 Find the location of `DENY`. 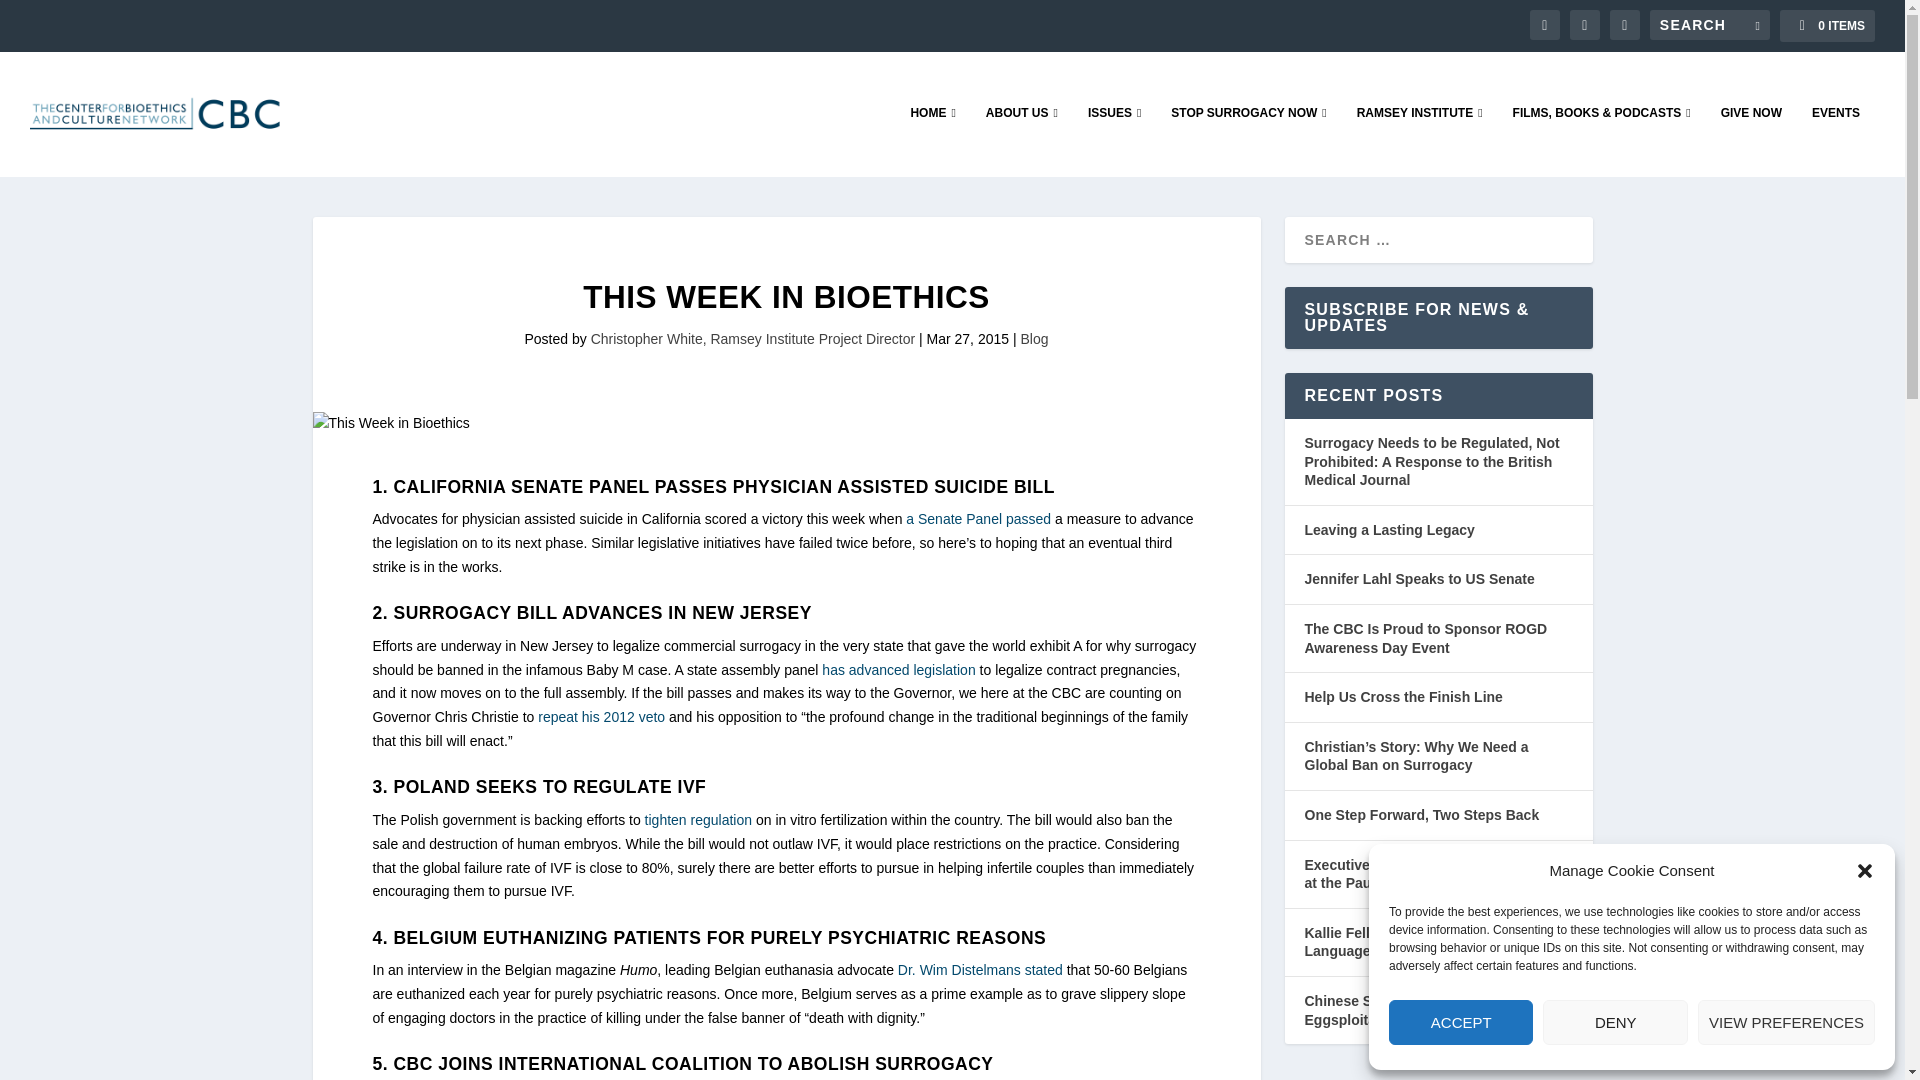

DENY is located at coordinates (1615, 1022).